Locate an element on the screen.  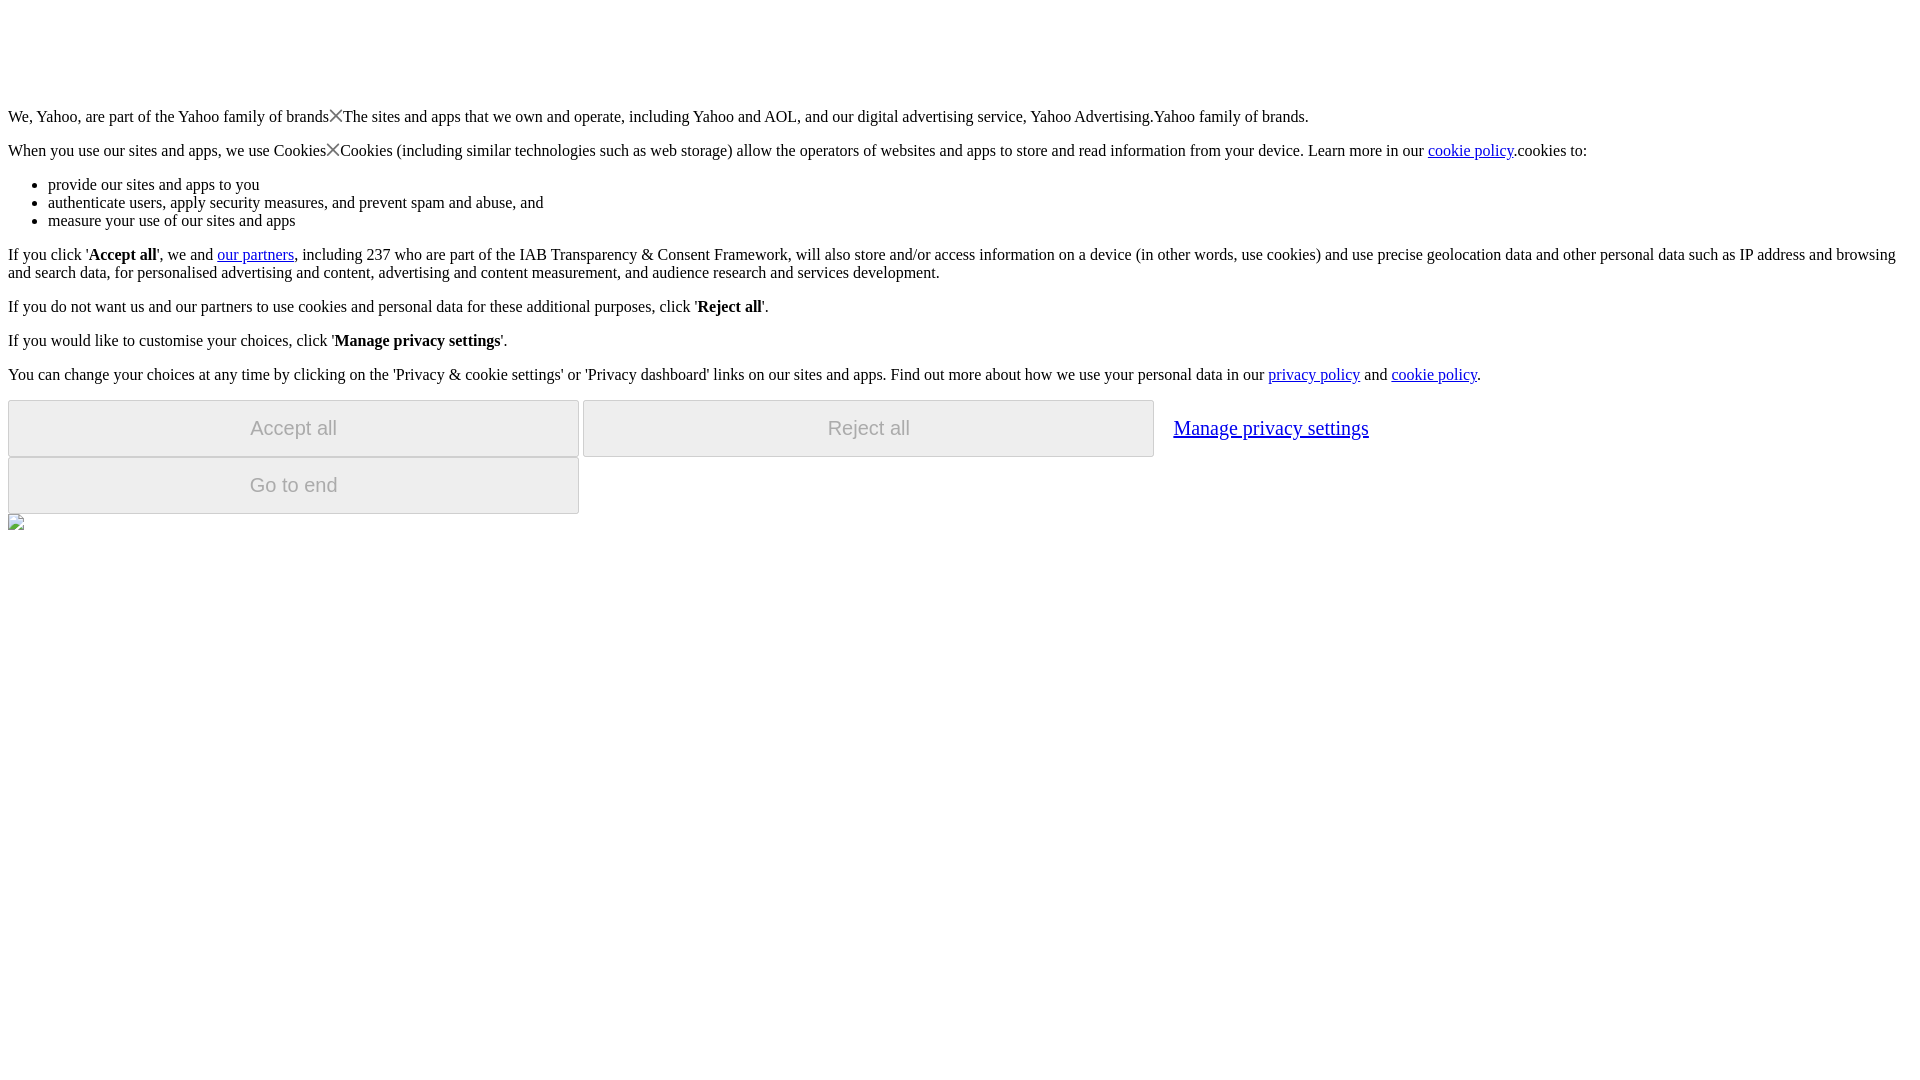
Reject all is located at coordinates (868, 428).